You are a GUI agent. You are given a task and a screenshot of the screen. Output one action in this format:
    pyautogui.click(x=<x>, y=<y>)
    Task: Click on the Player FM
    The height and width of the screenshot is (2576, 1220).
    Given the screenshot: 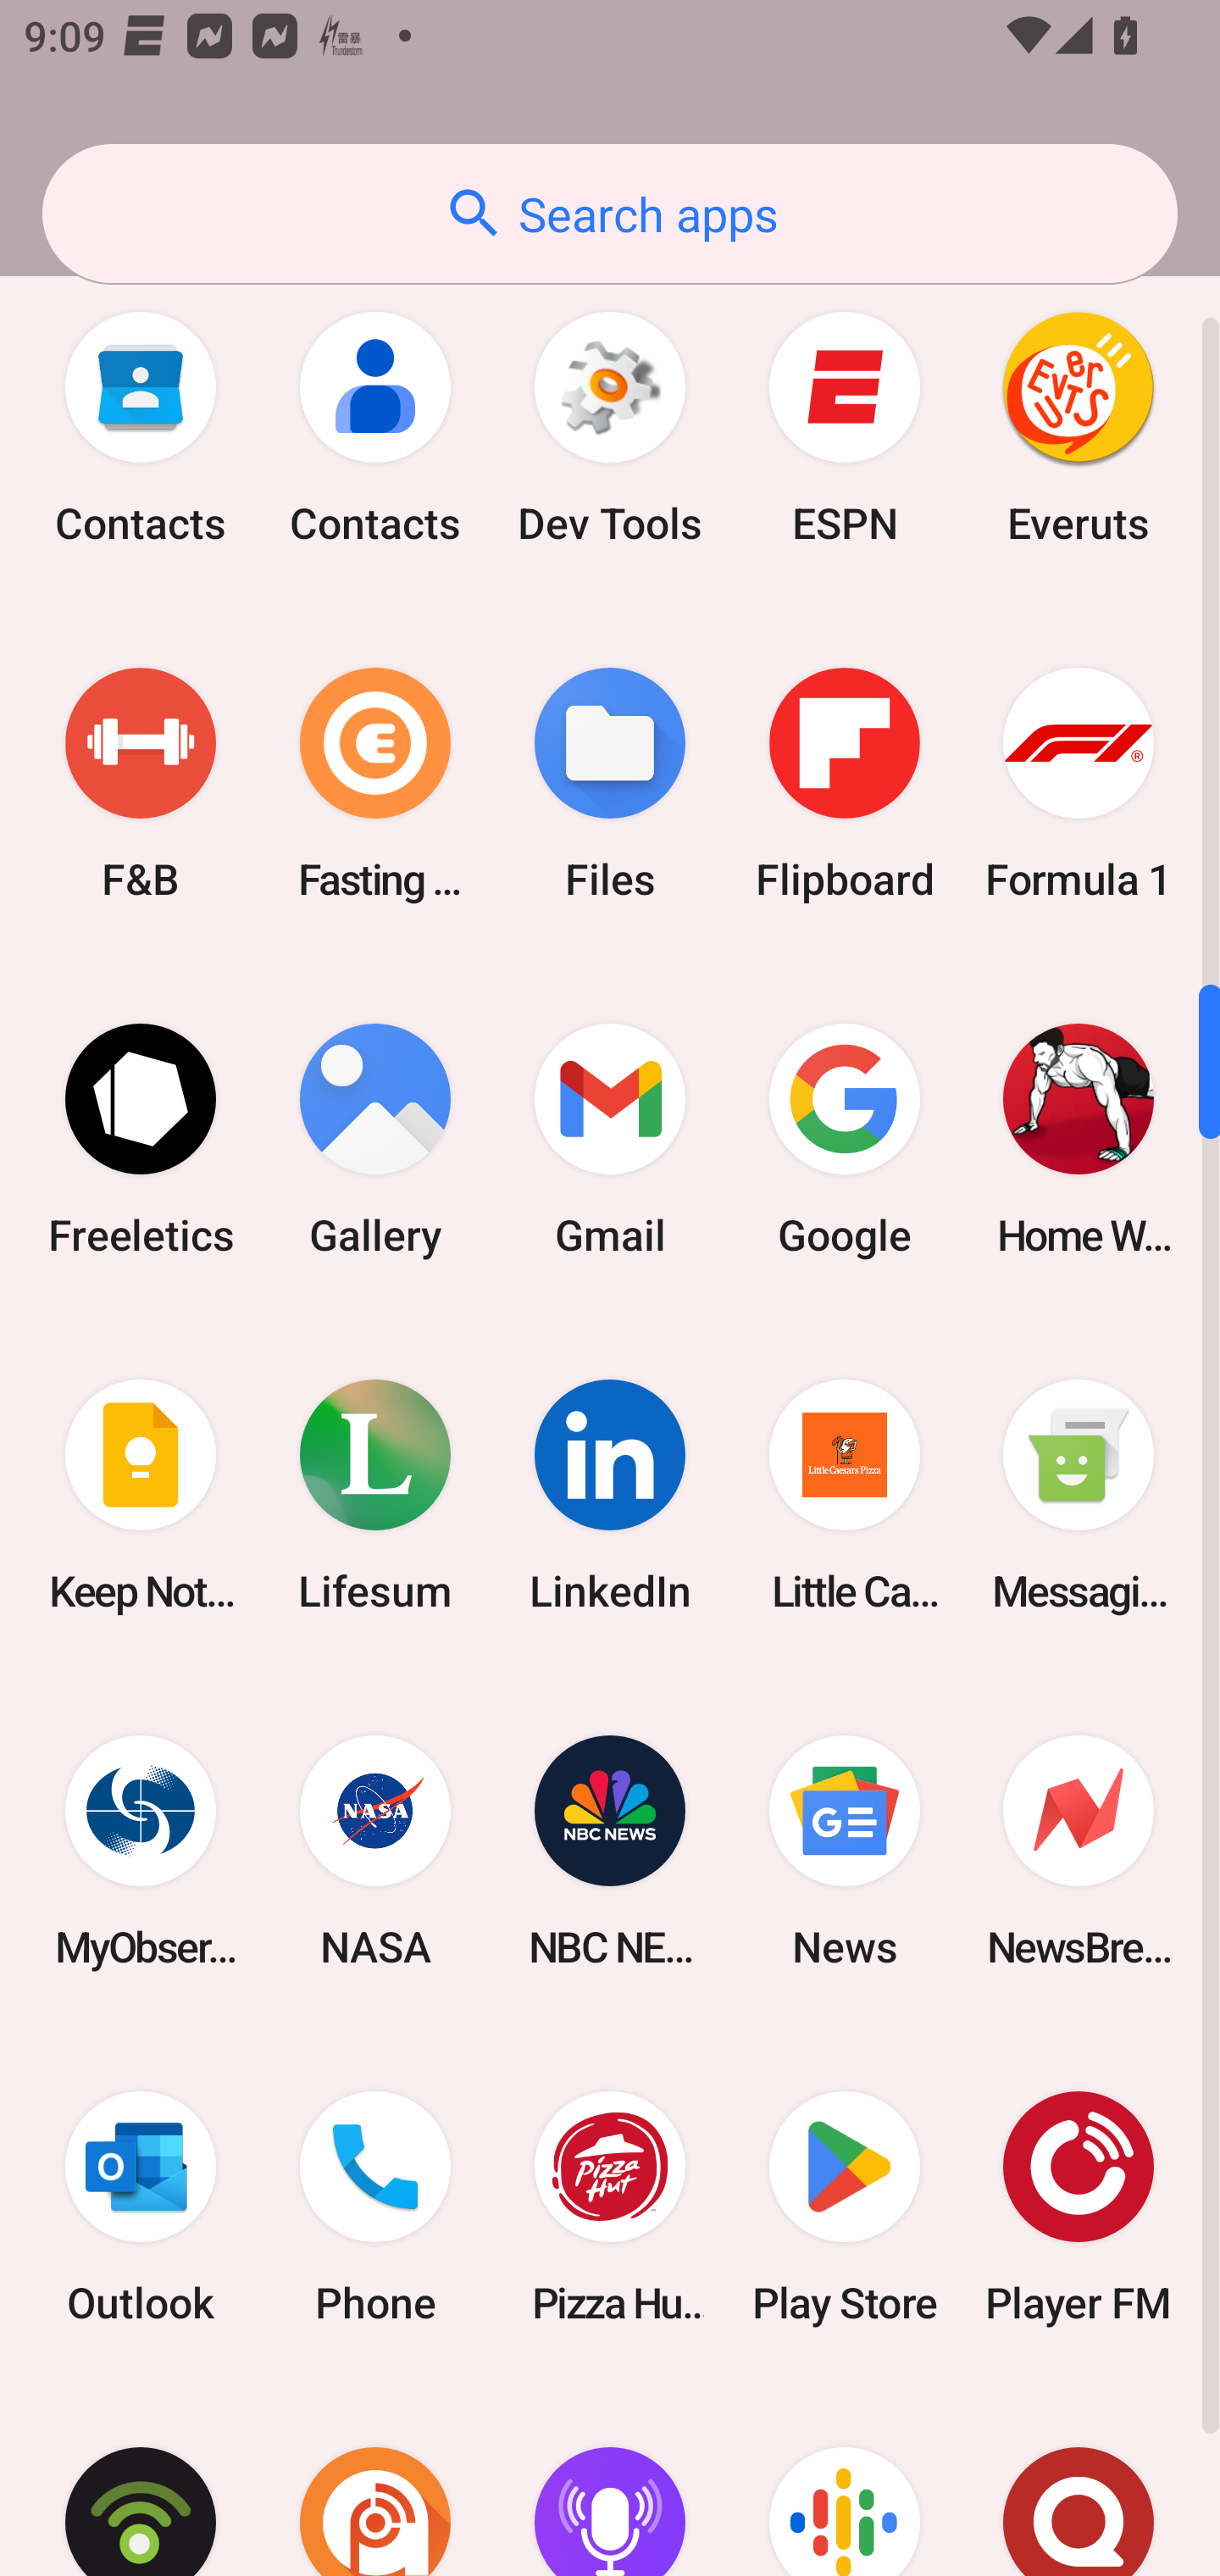 What is the action you would take?
    pyautogui.click(x=1079, y=2207)
    